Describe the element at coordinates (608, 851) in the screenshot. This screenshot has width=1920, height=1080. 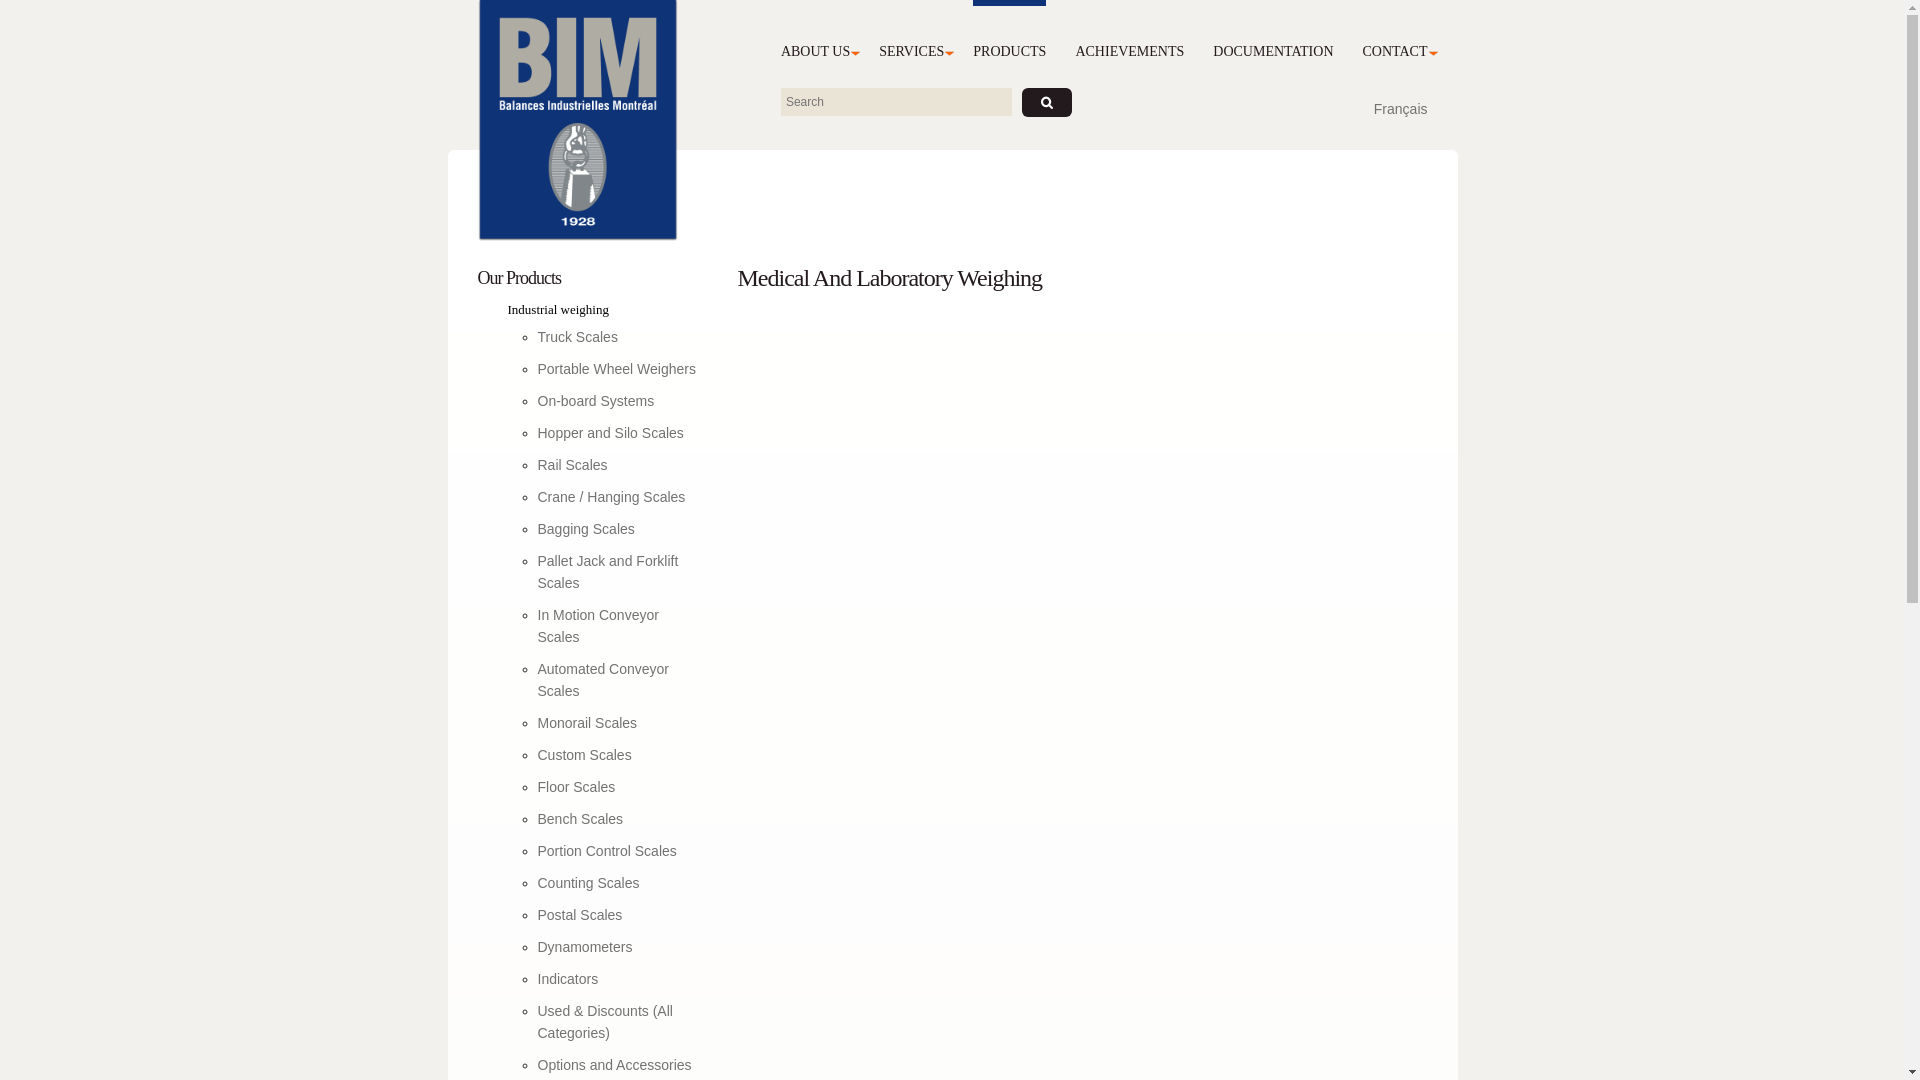
I see `Portion Control Scales` at that location.